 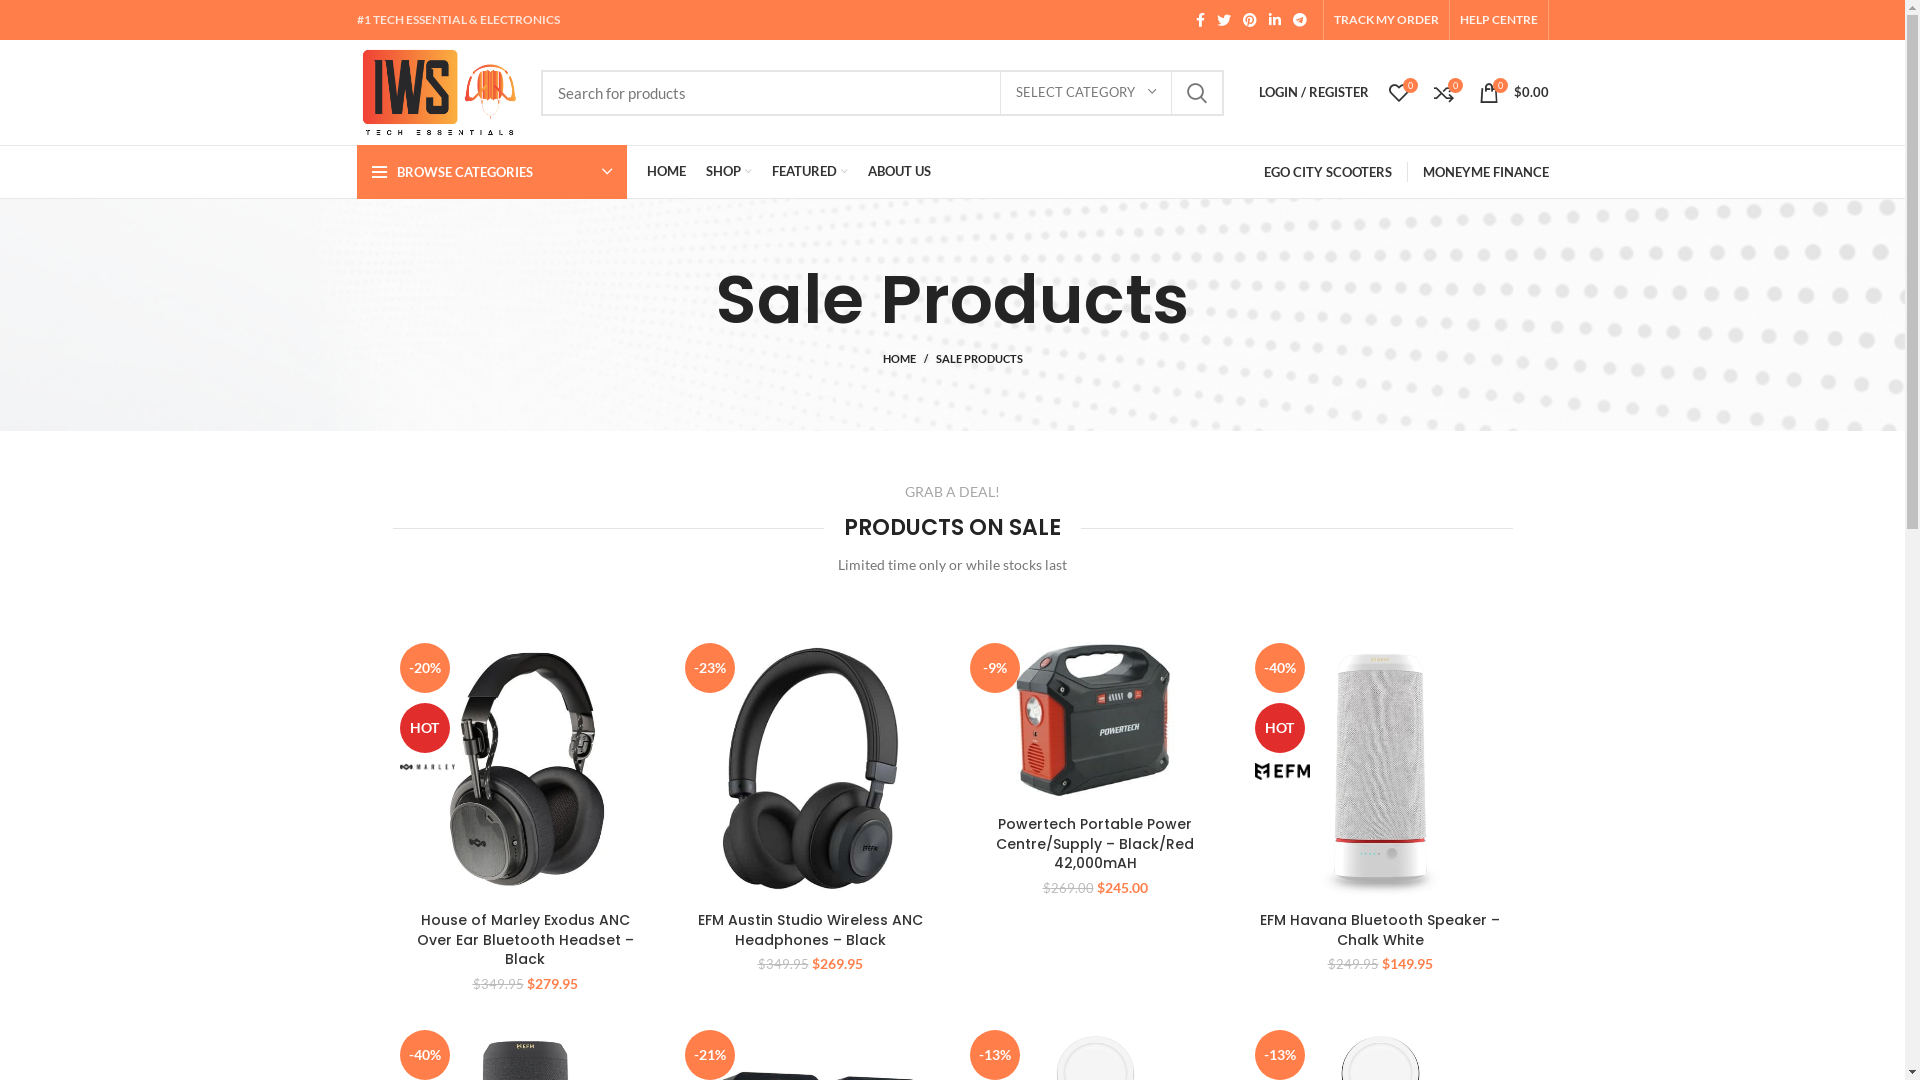 I want to click on marley, so click(x=428, y=766).